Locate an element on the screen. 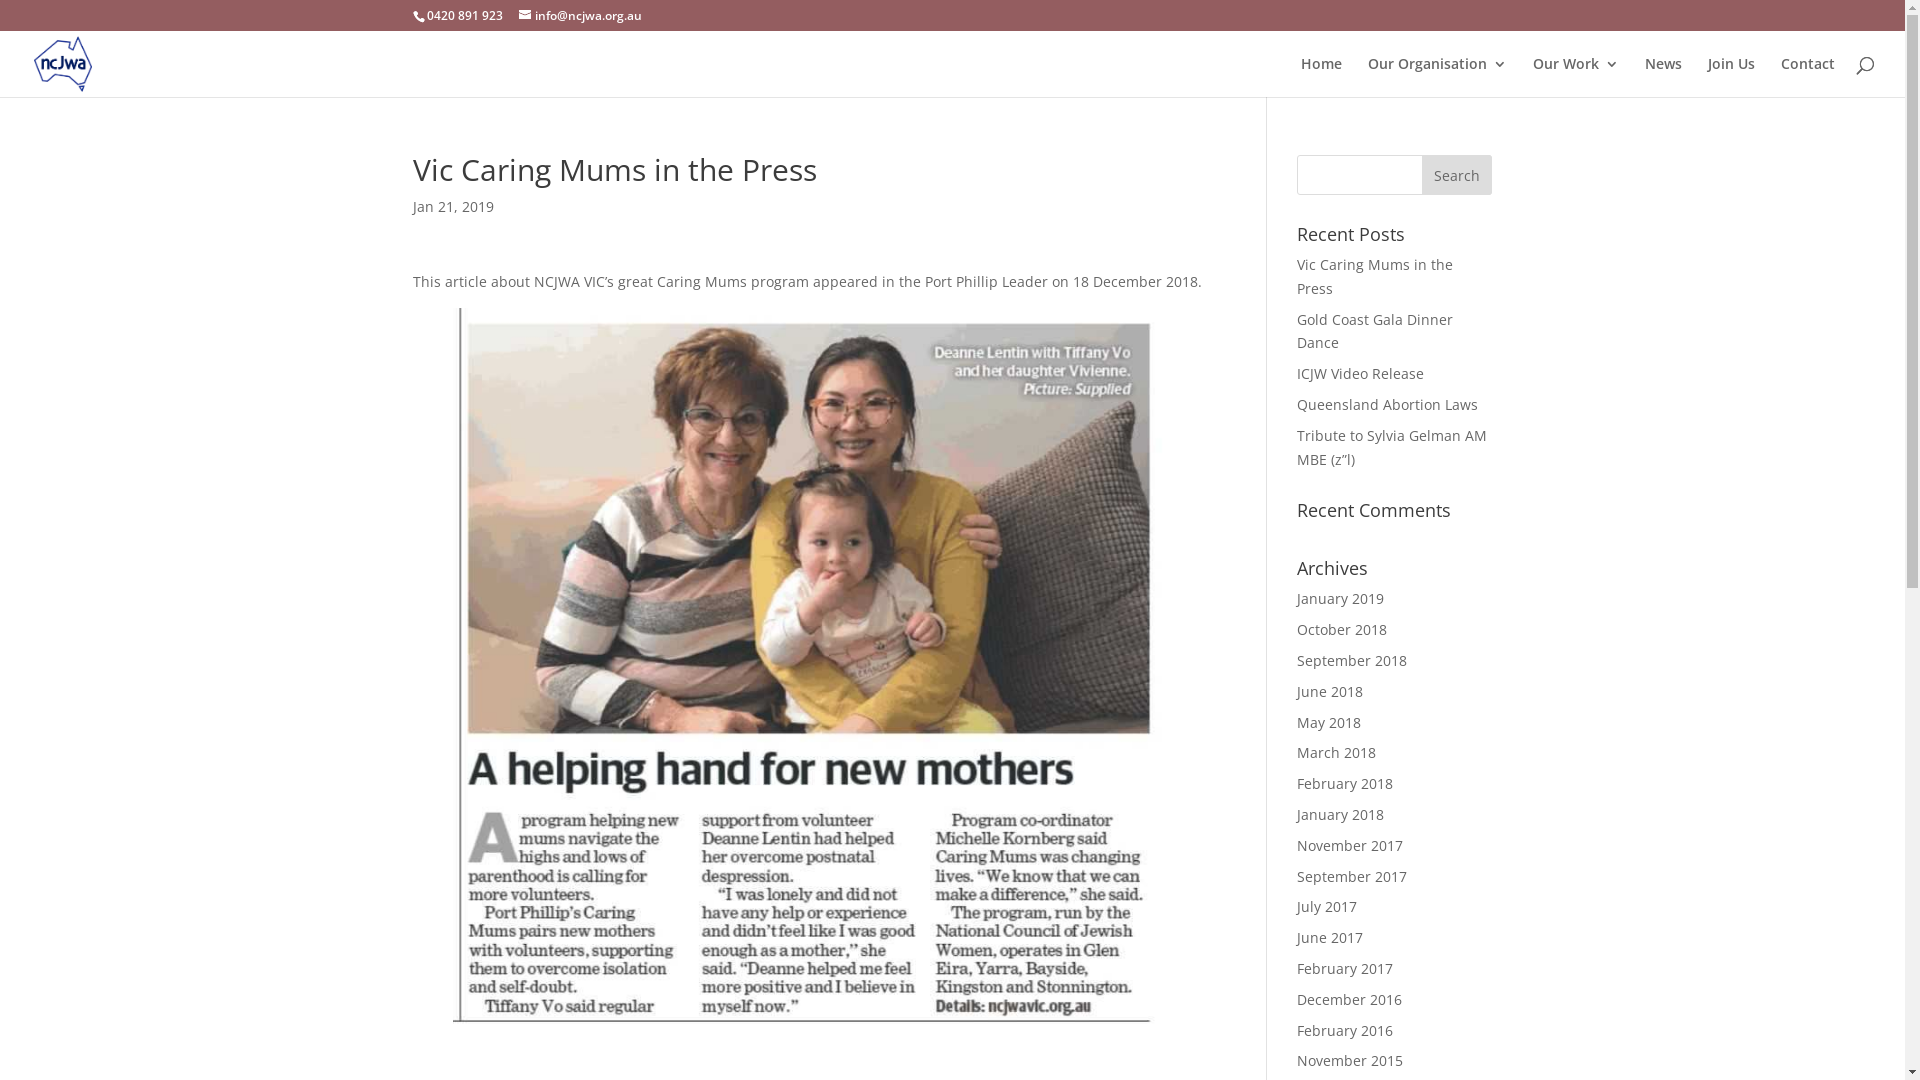  June 2017 is located at coordinates (1330, 938).